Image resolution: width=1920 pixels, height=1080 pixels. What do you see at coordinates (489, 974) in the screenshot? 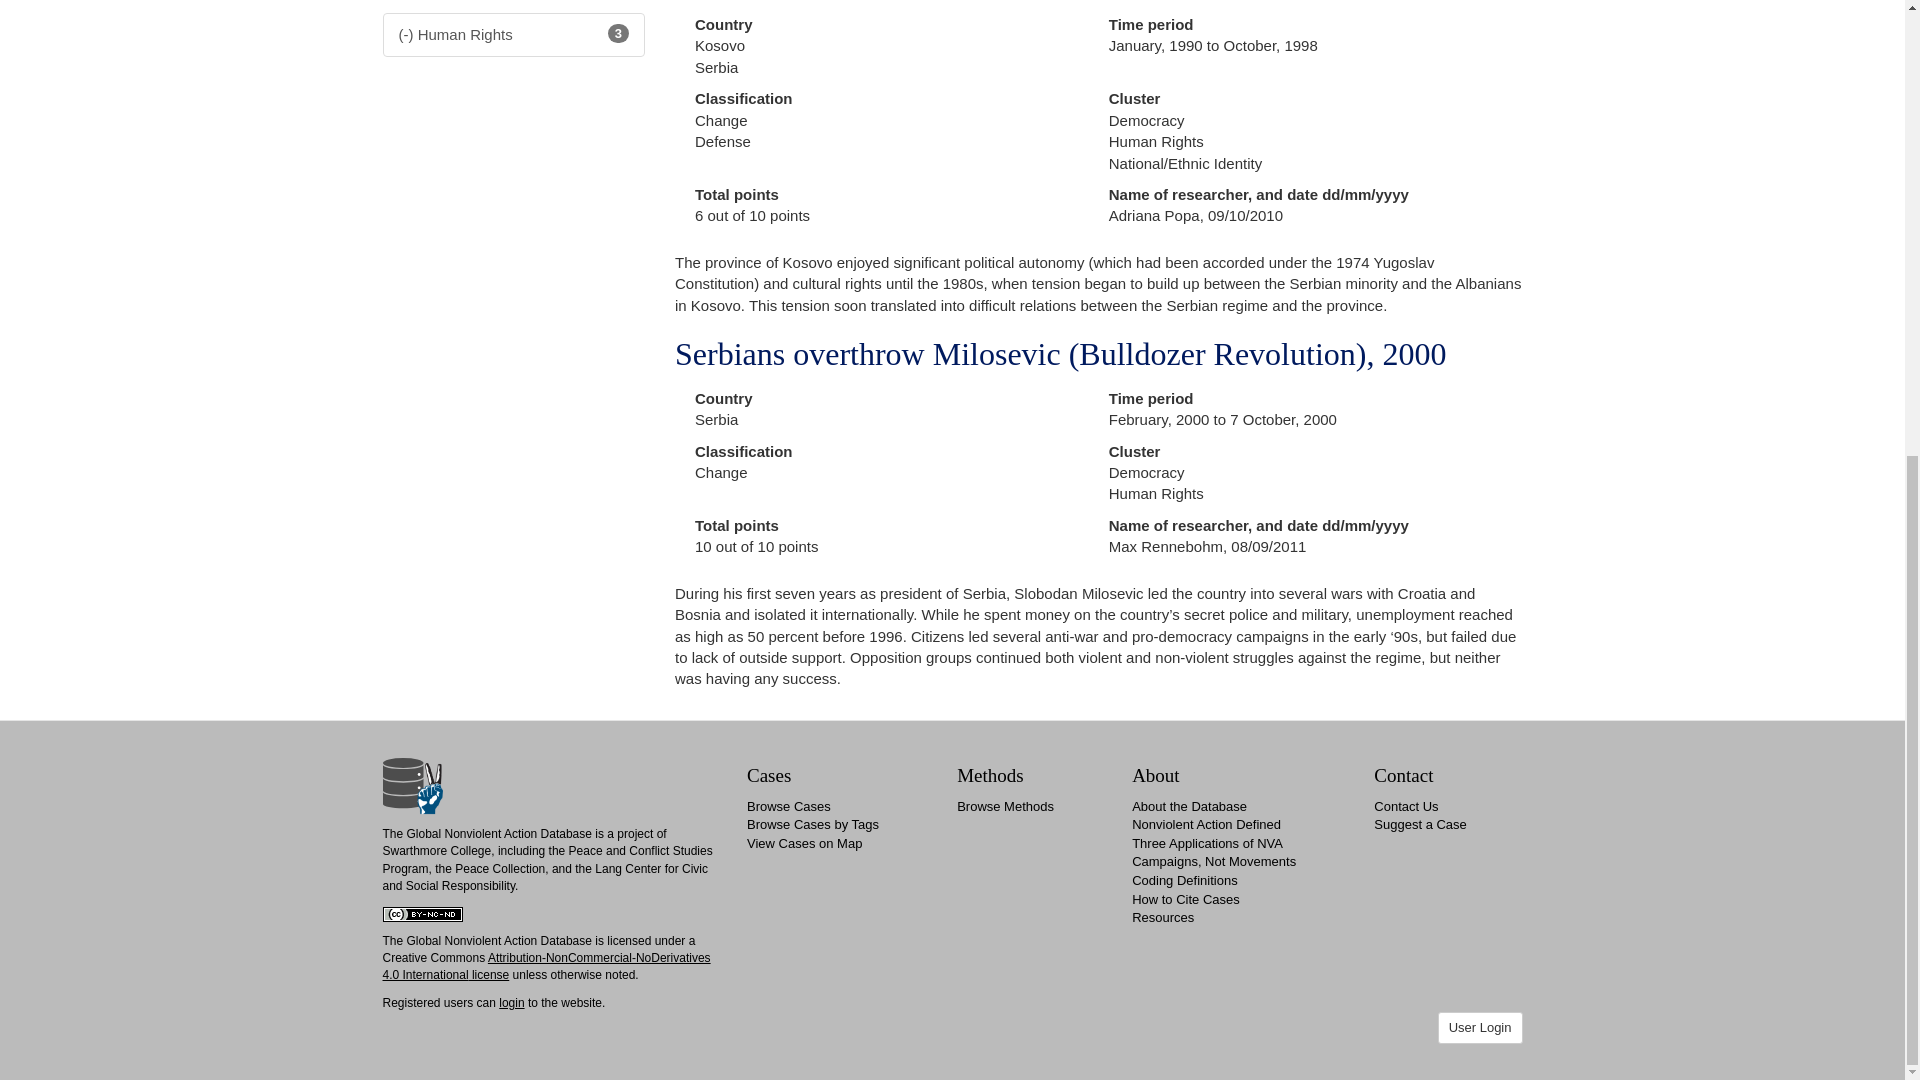
I see ` license` at bounding box center [489, 974].